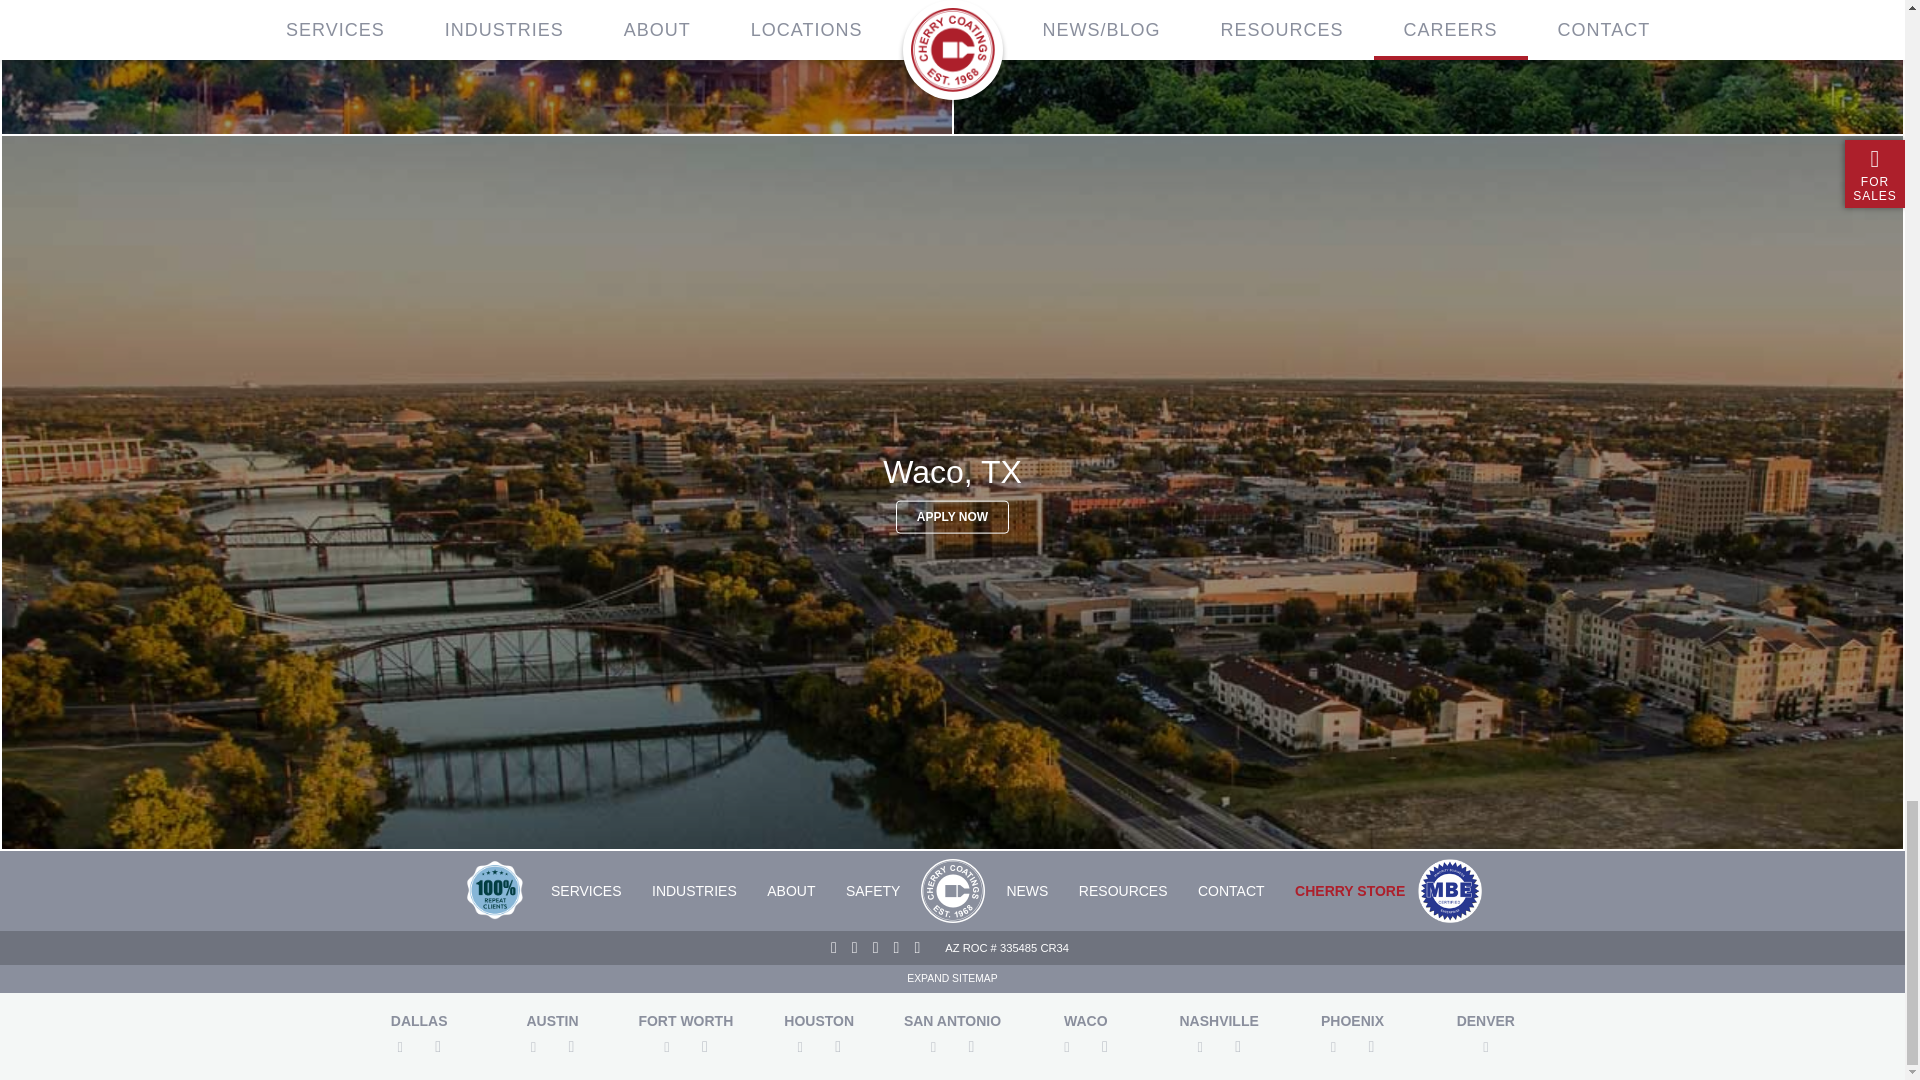 This screenshot has height=1080, width=1920. I want to click on Phoenix, AZ, so click(476, 68).